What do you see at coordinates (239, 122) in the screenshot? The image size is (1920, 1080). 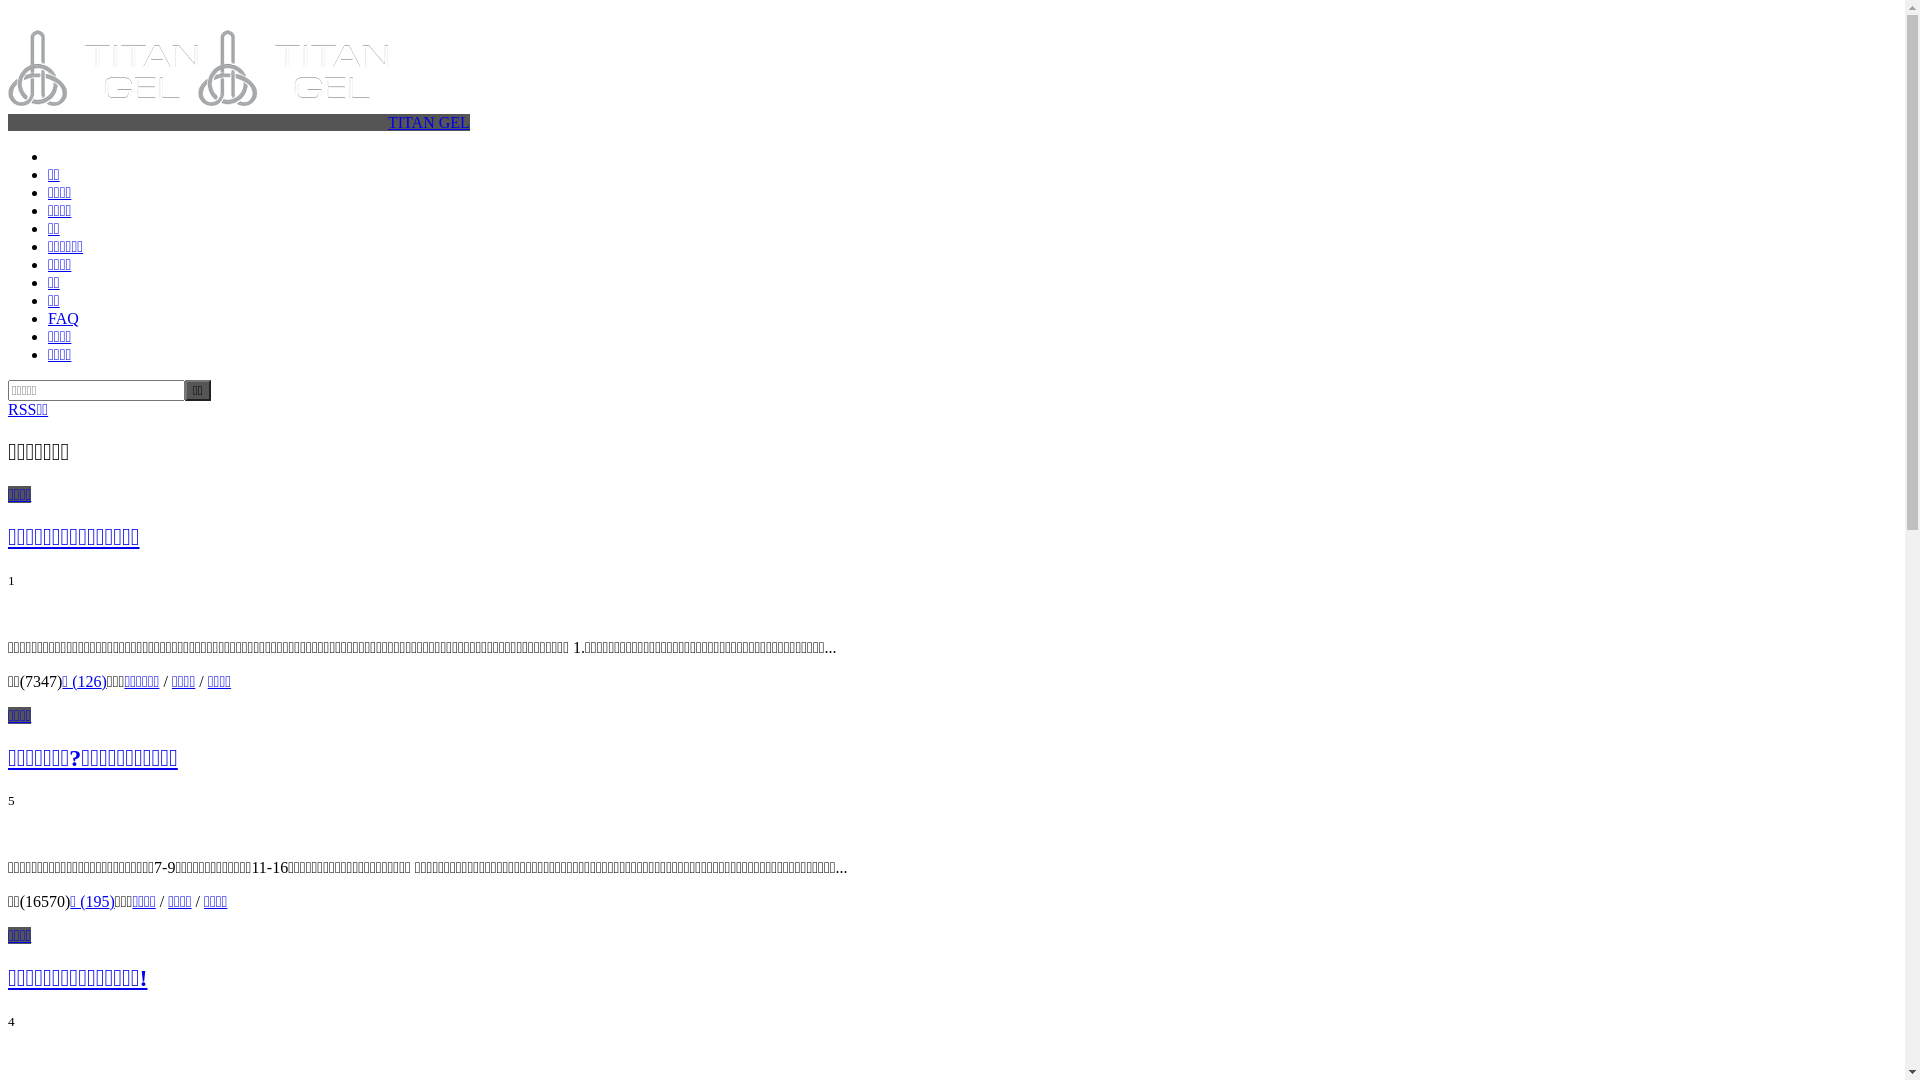 I see `TITAN GEL` at bounding box center [239, 122].